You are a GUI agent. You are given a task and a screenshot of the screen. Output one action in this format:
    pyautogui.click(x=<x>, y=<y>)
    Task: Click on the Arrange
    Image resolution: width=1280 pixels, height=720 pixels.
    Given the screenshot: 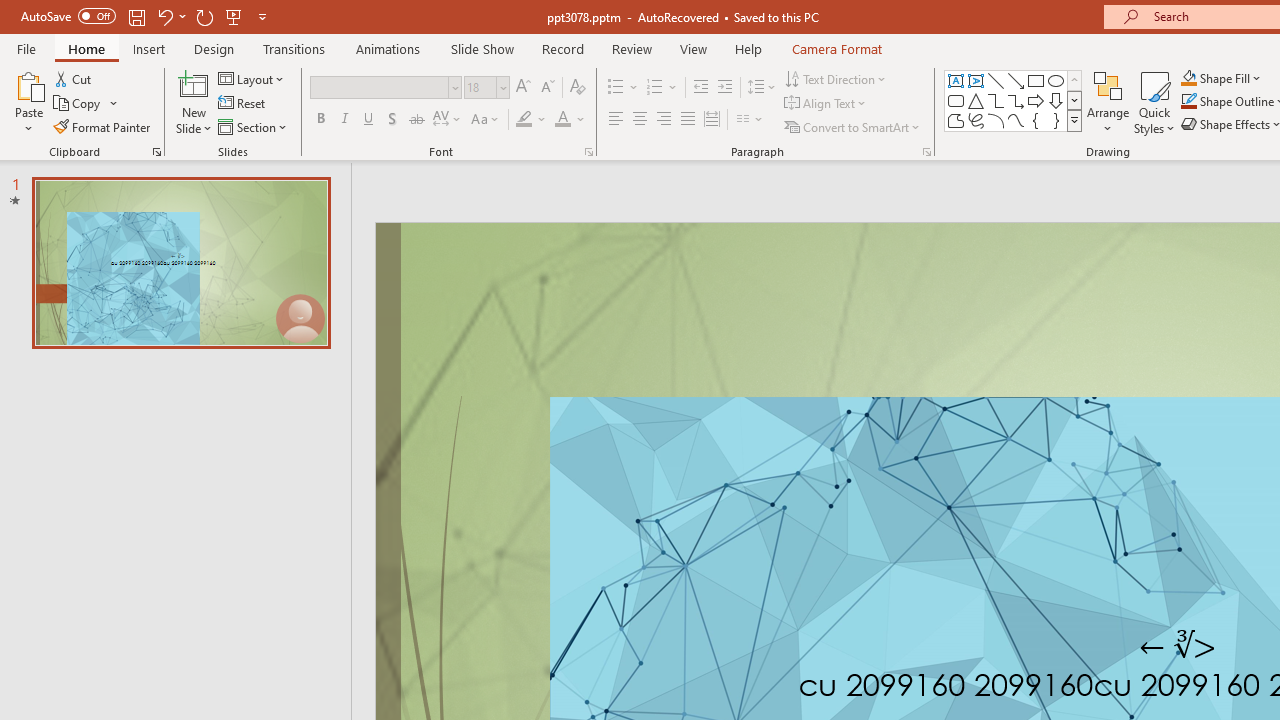 What is the action you would take?
    pyautogui.click(x=1108, y=102)
    